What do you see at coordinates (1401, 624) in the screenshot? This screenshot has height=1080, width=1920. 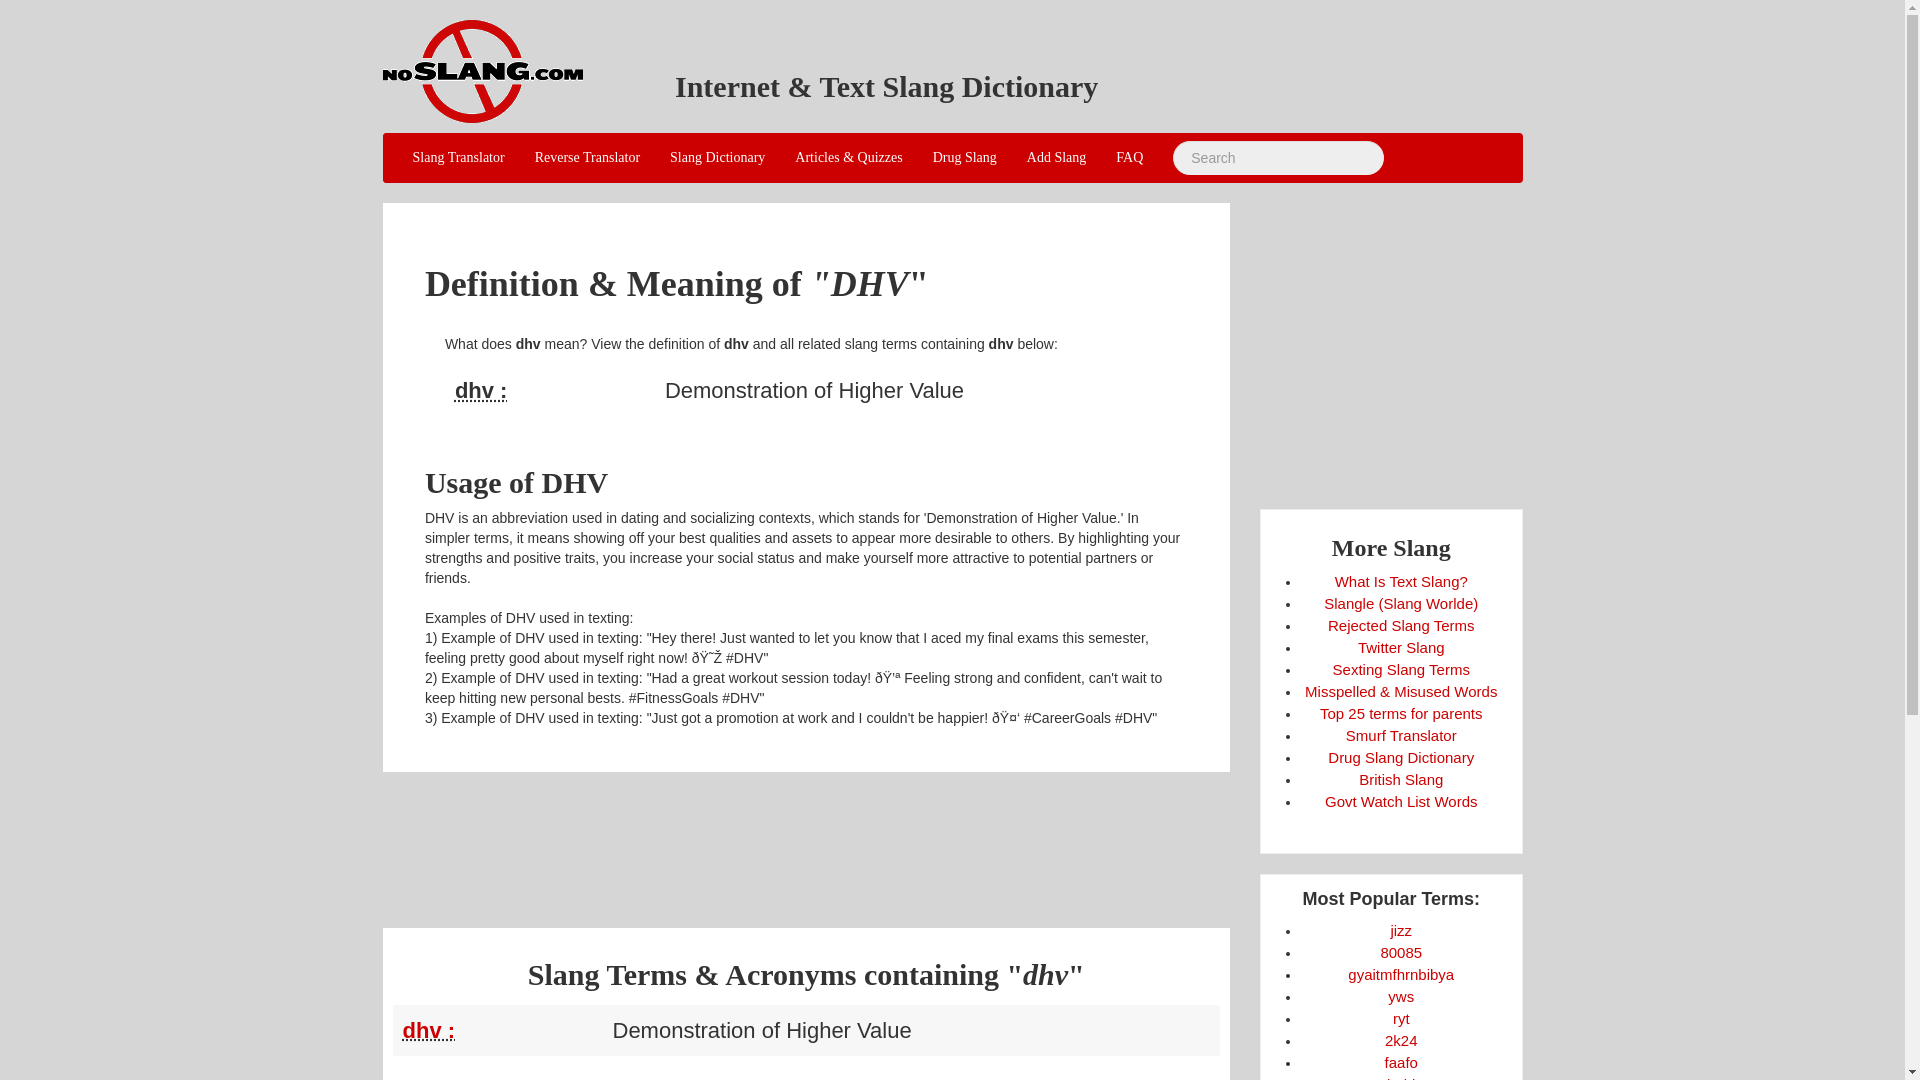 I see `Rejected Slang Terms` at bounding box center [1401, 624].